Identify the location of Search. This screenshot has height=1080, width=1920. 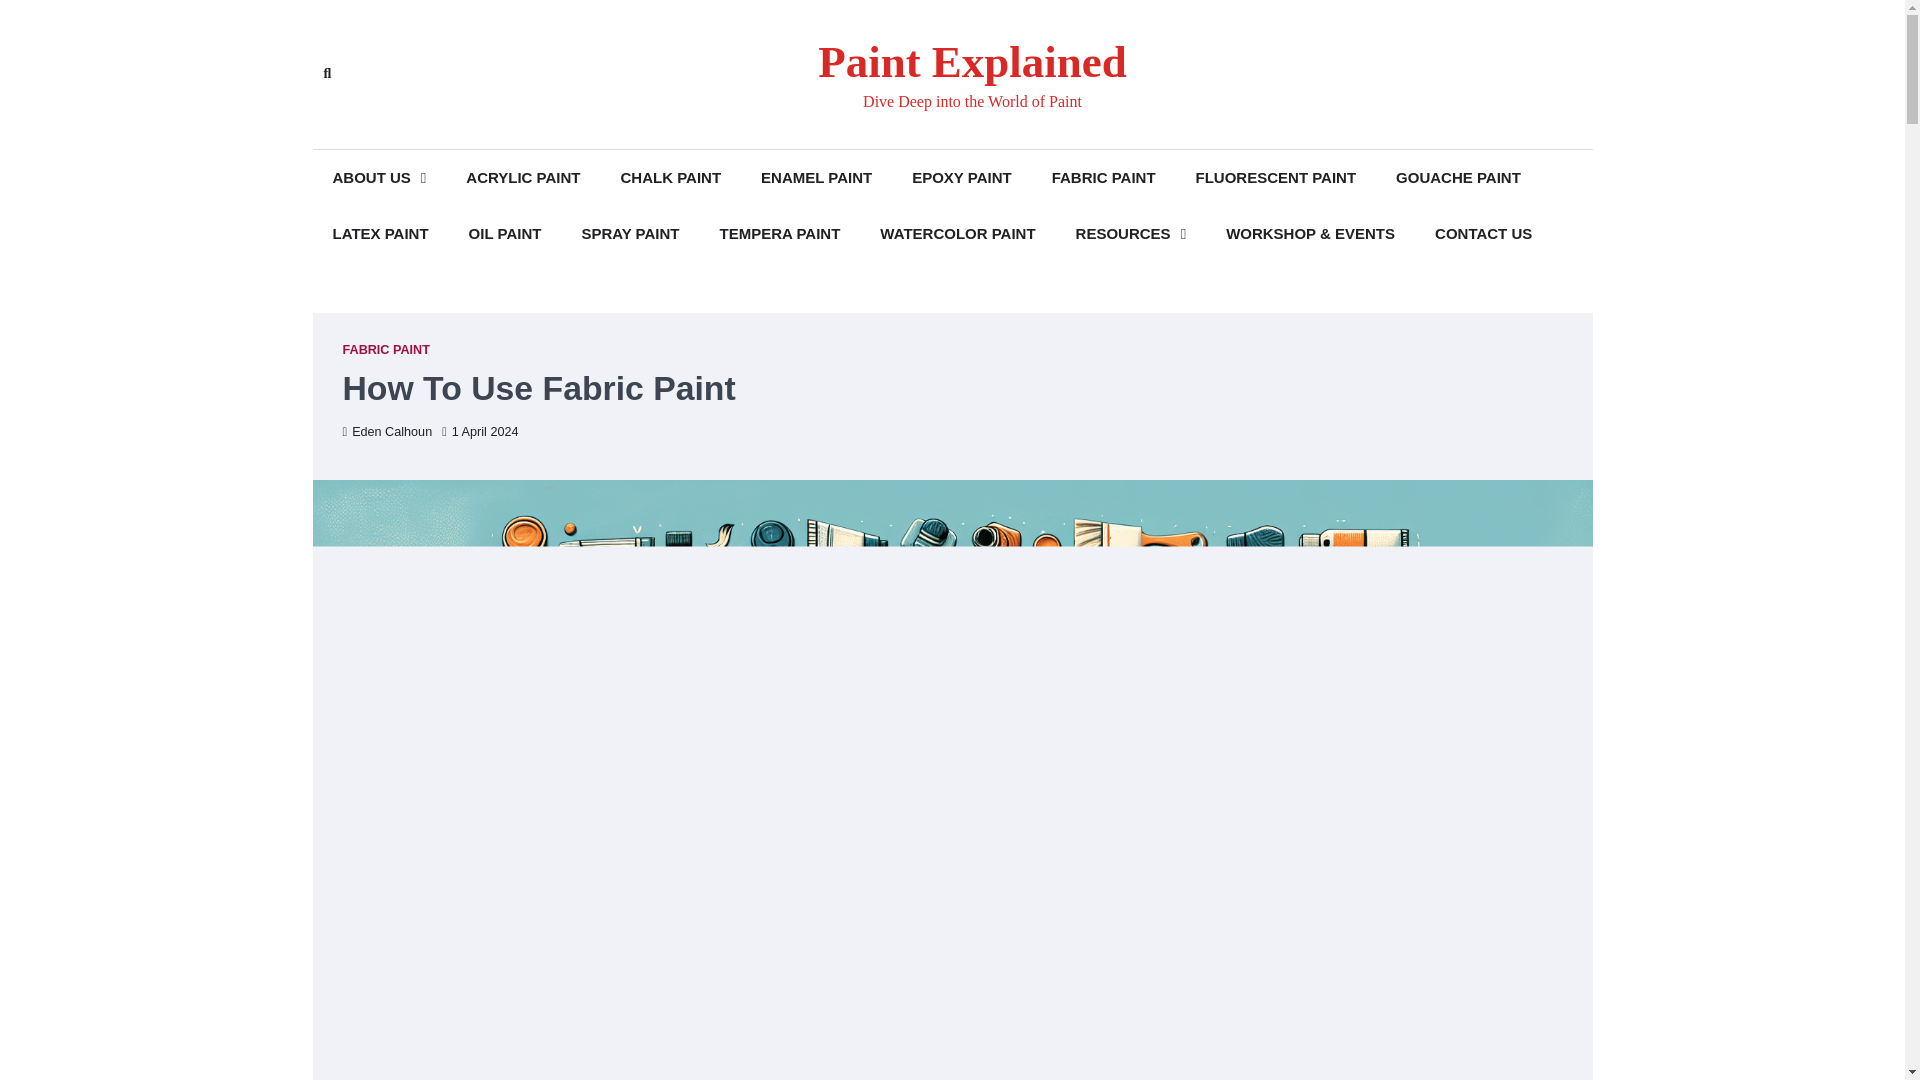
(586, 120).